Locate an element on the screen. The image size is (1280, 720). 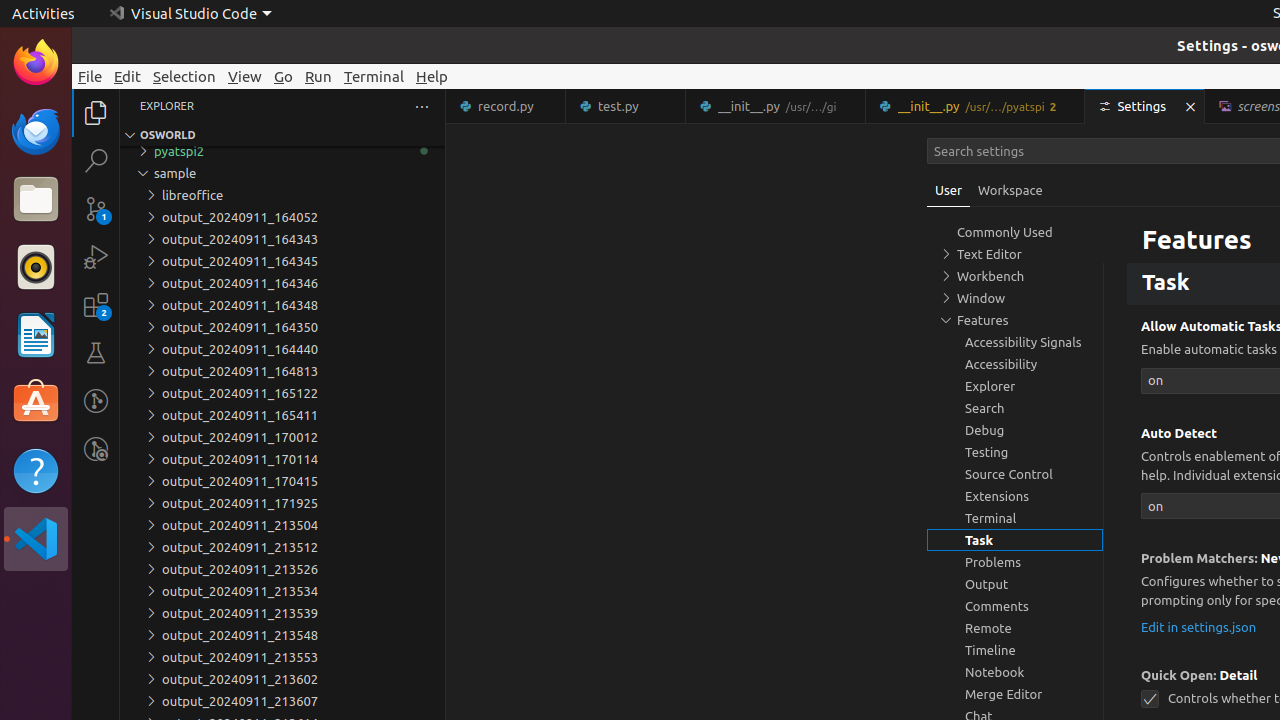
output_20240911_164052 is located at coordinates (282, 217).